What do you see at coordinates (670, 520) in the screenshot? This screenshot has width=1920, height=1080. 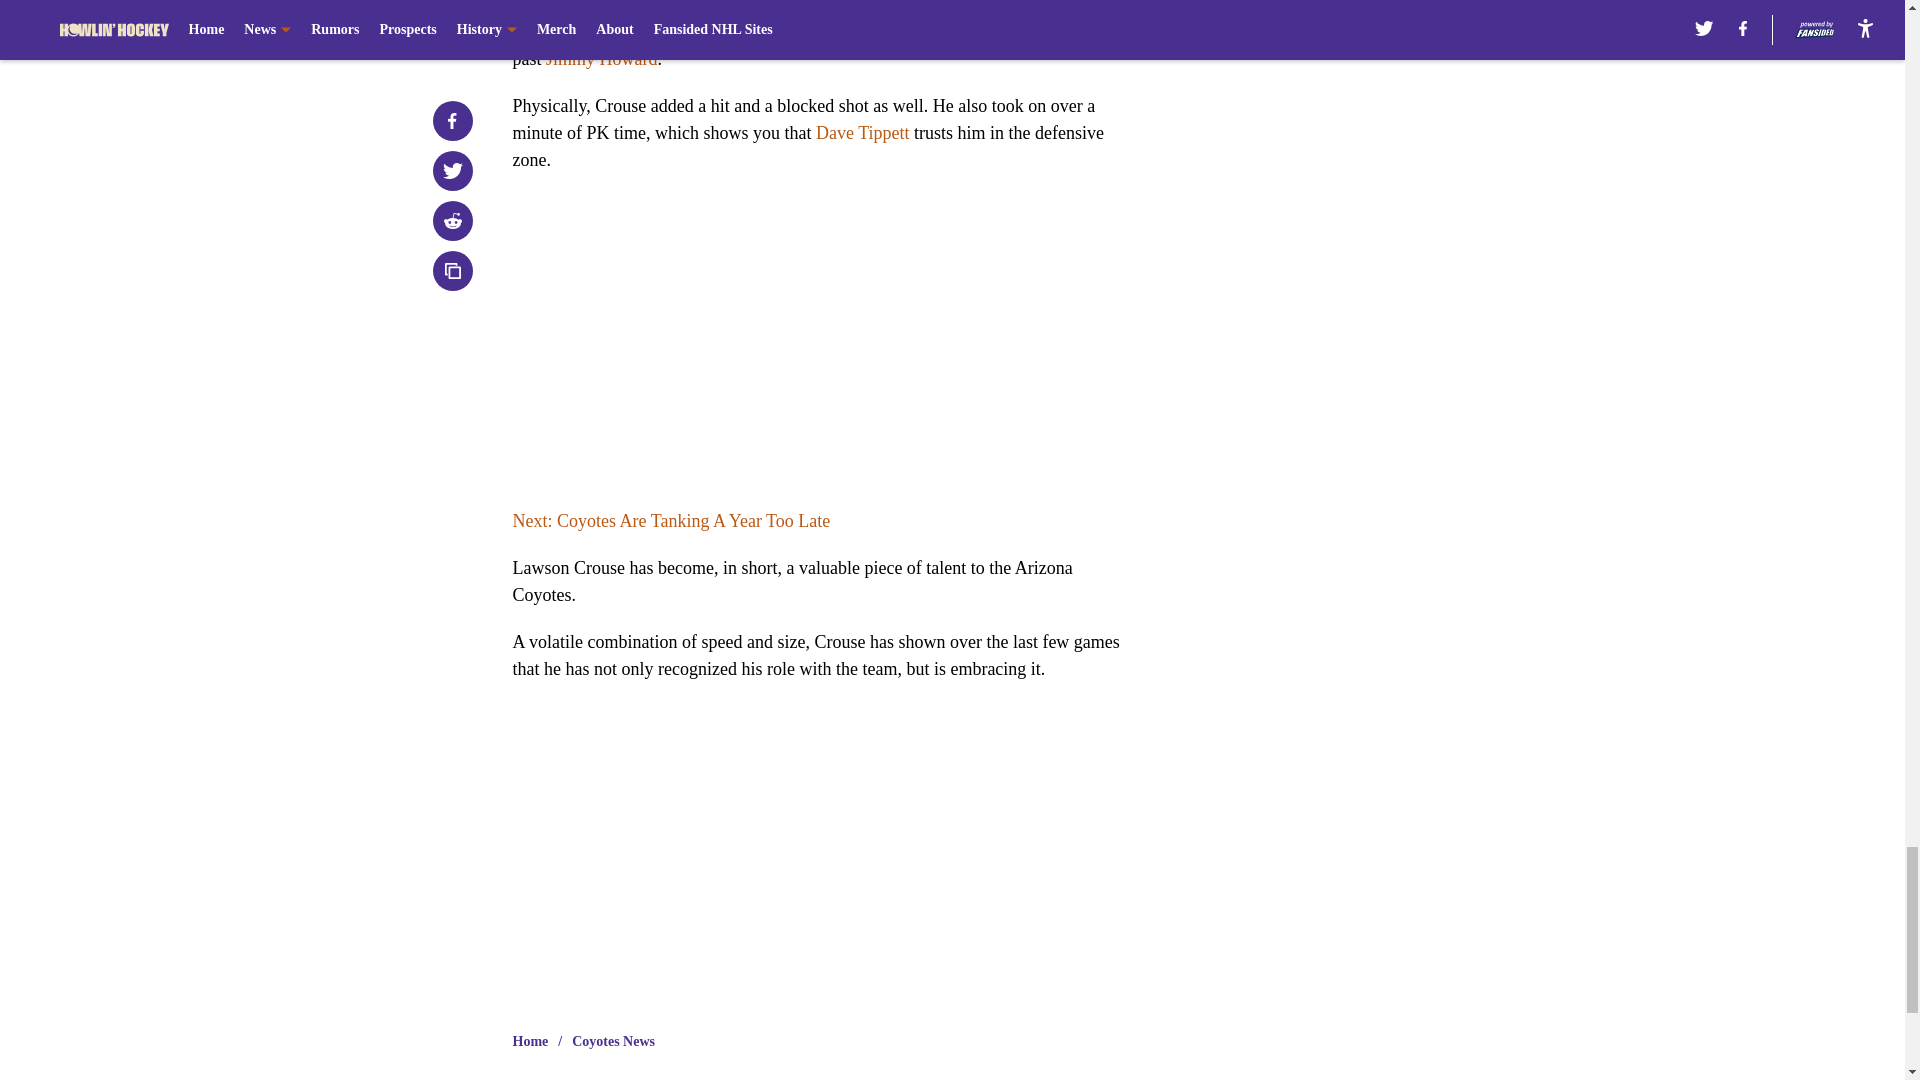 I see `Next: Coyotes Are Tanking A Year Too Late` at bounding box center [670, 520].